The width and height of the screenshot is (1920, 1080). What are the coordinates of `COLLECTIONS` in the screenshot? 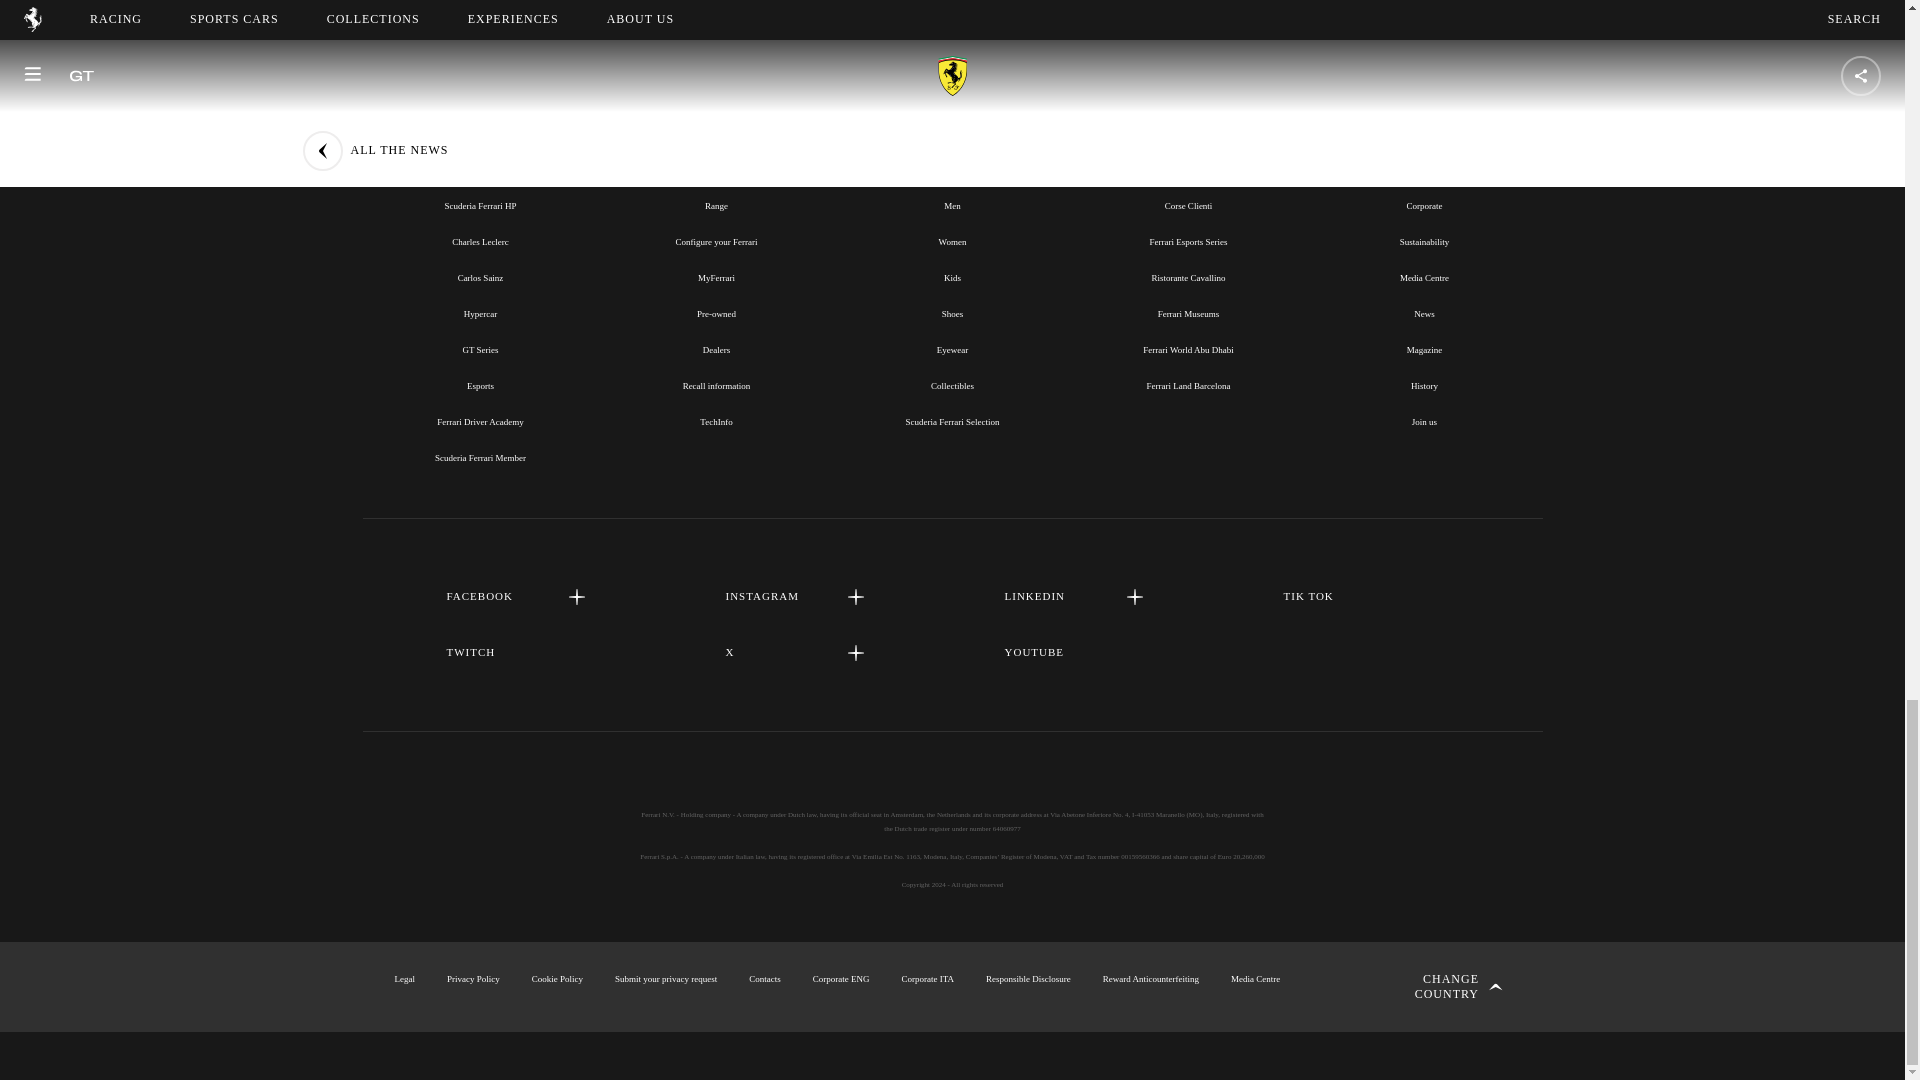 It's located at (951, 160).